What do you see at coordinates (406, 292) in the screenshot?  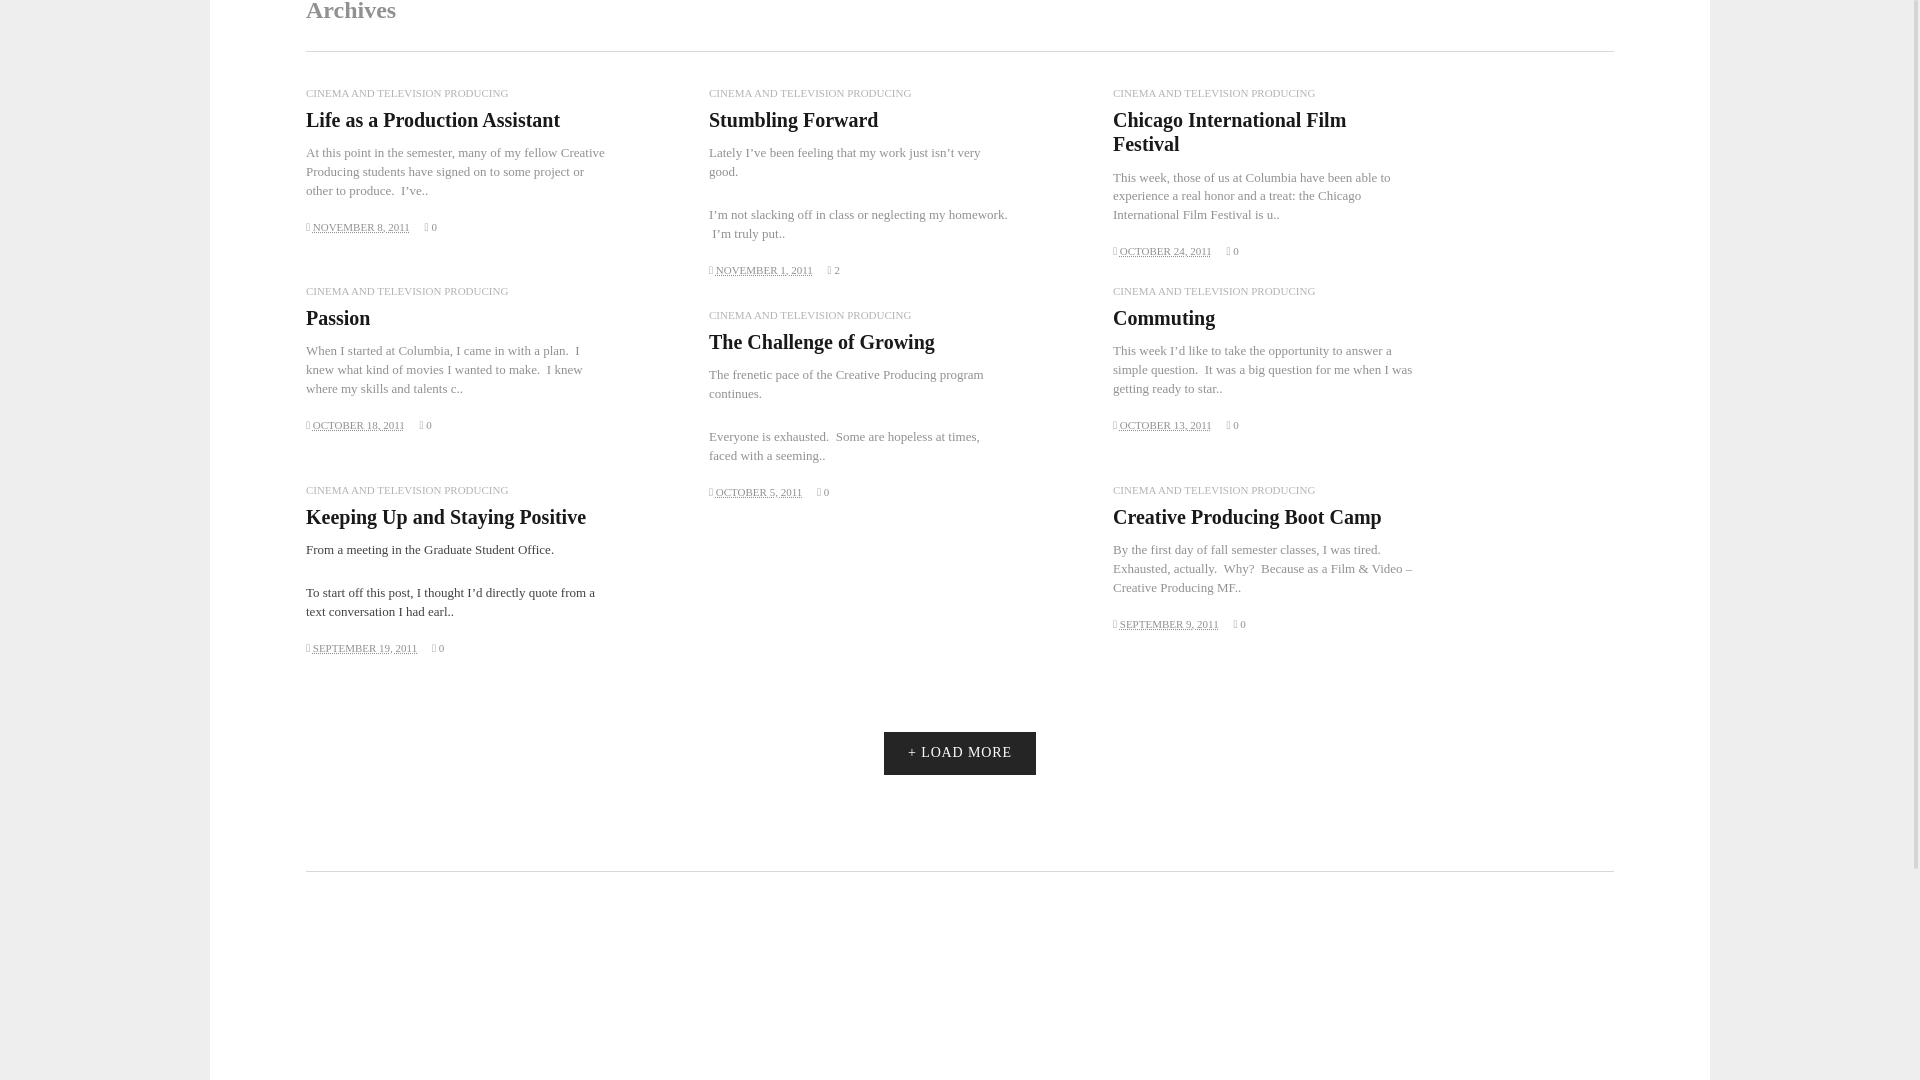 I see `CINEMA AND TELEVISION PRODUCING` at bounding box center [406, 292].